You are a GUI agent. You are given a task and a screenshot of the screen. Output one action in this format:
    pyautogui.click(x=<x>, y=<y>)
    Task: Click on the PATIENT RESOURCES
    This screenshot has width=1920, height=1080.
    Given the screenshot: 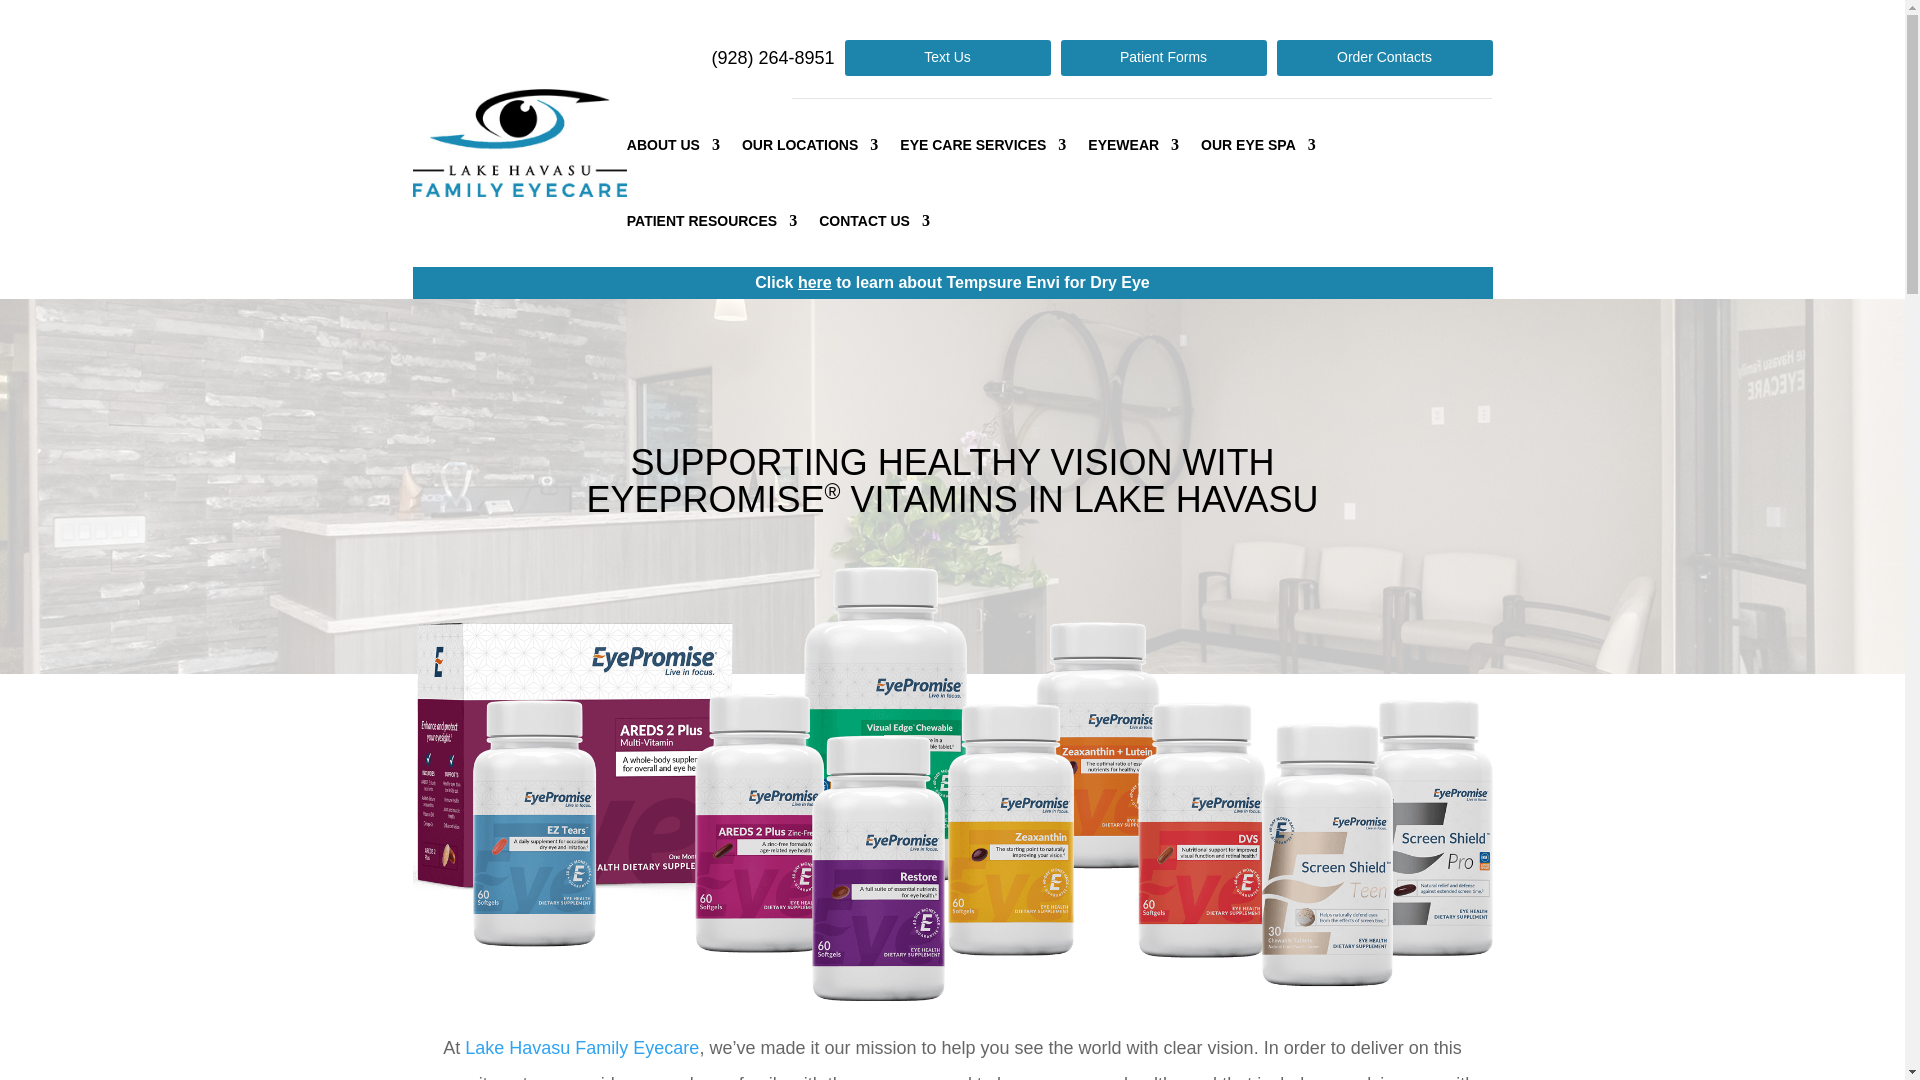 What is the action you would take?
    pyautogui.click(x=712, y=220)
    